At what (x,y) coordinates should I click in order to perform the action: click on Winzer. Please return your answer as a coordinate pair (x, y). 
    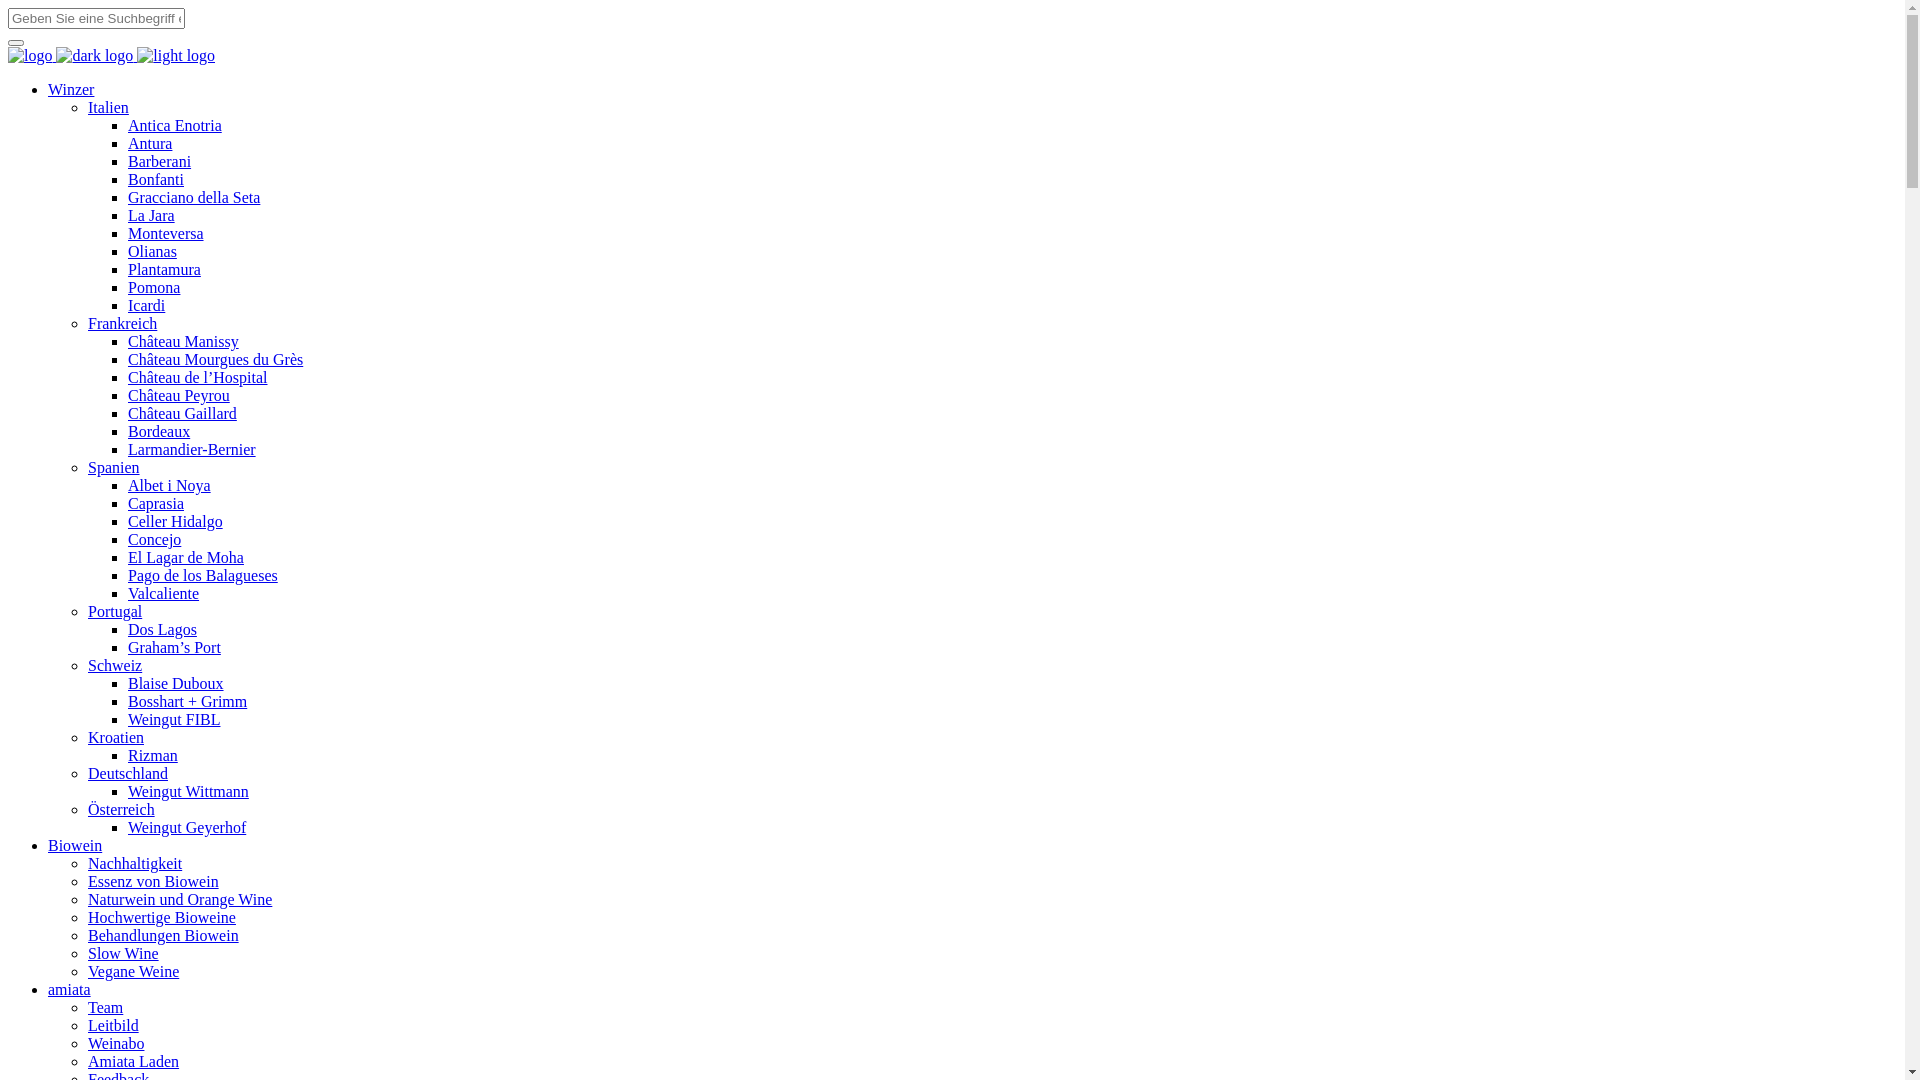
    Looking at the image, I should click on (71, 90).